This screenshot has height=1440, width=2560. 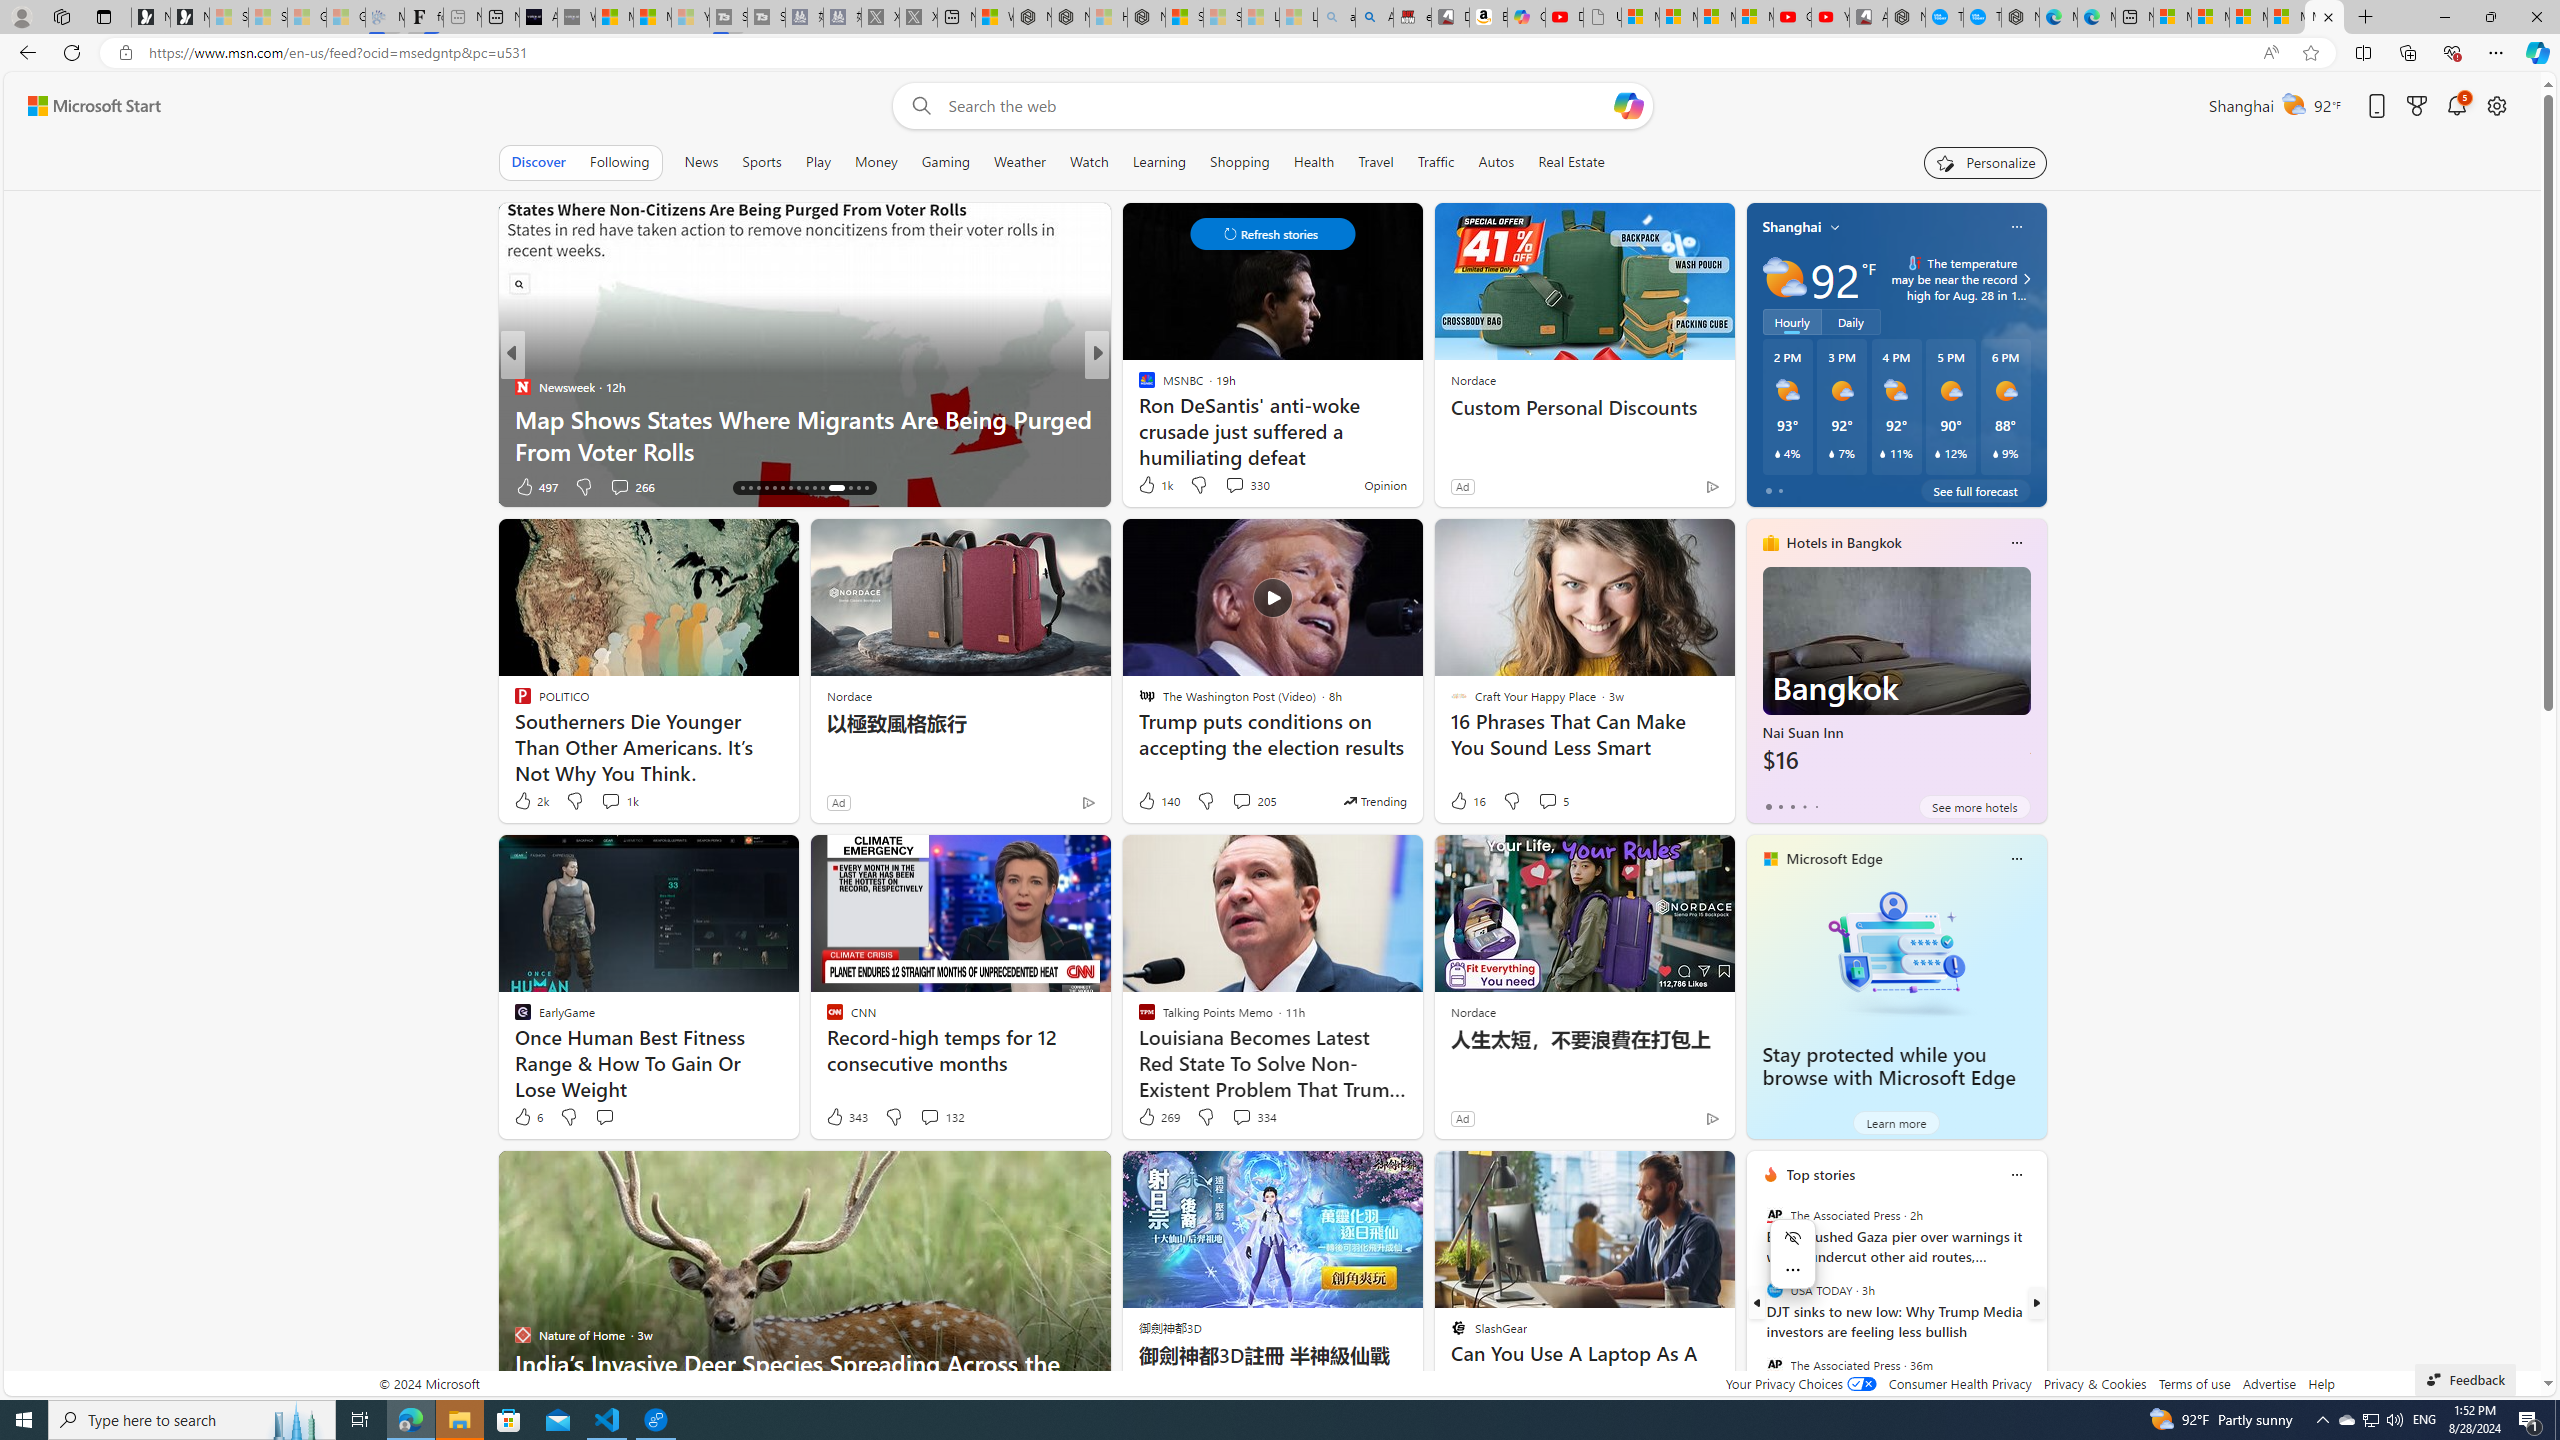 What do you see at coordinates (619, 801) in the screenshot?
I see `View comments 1k Comment` at bounding box center [619, 801].